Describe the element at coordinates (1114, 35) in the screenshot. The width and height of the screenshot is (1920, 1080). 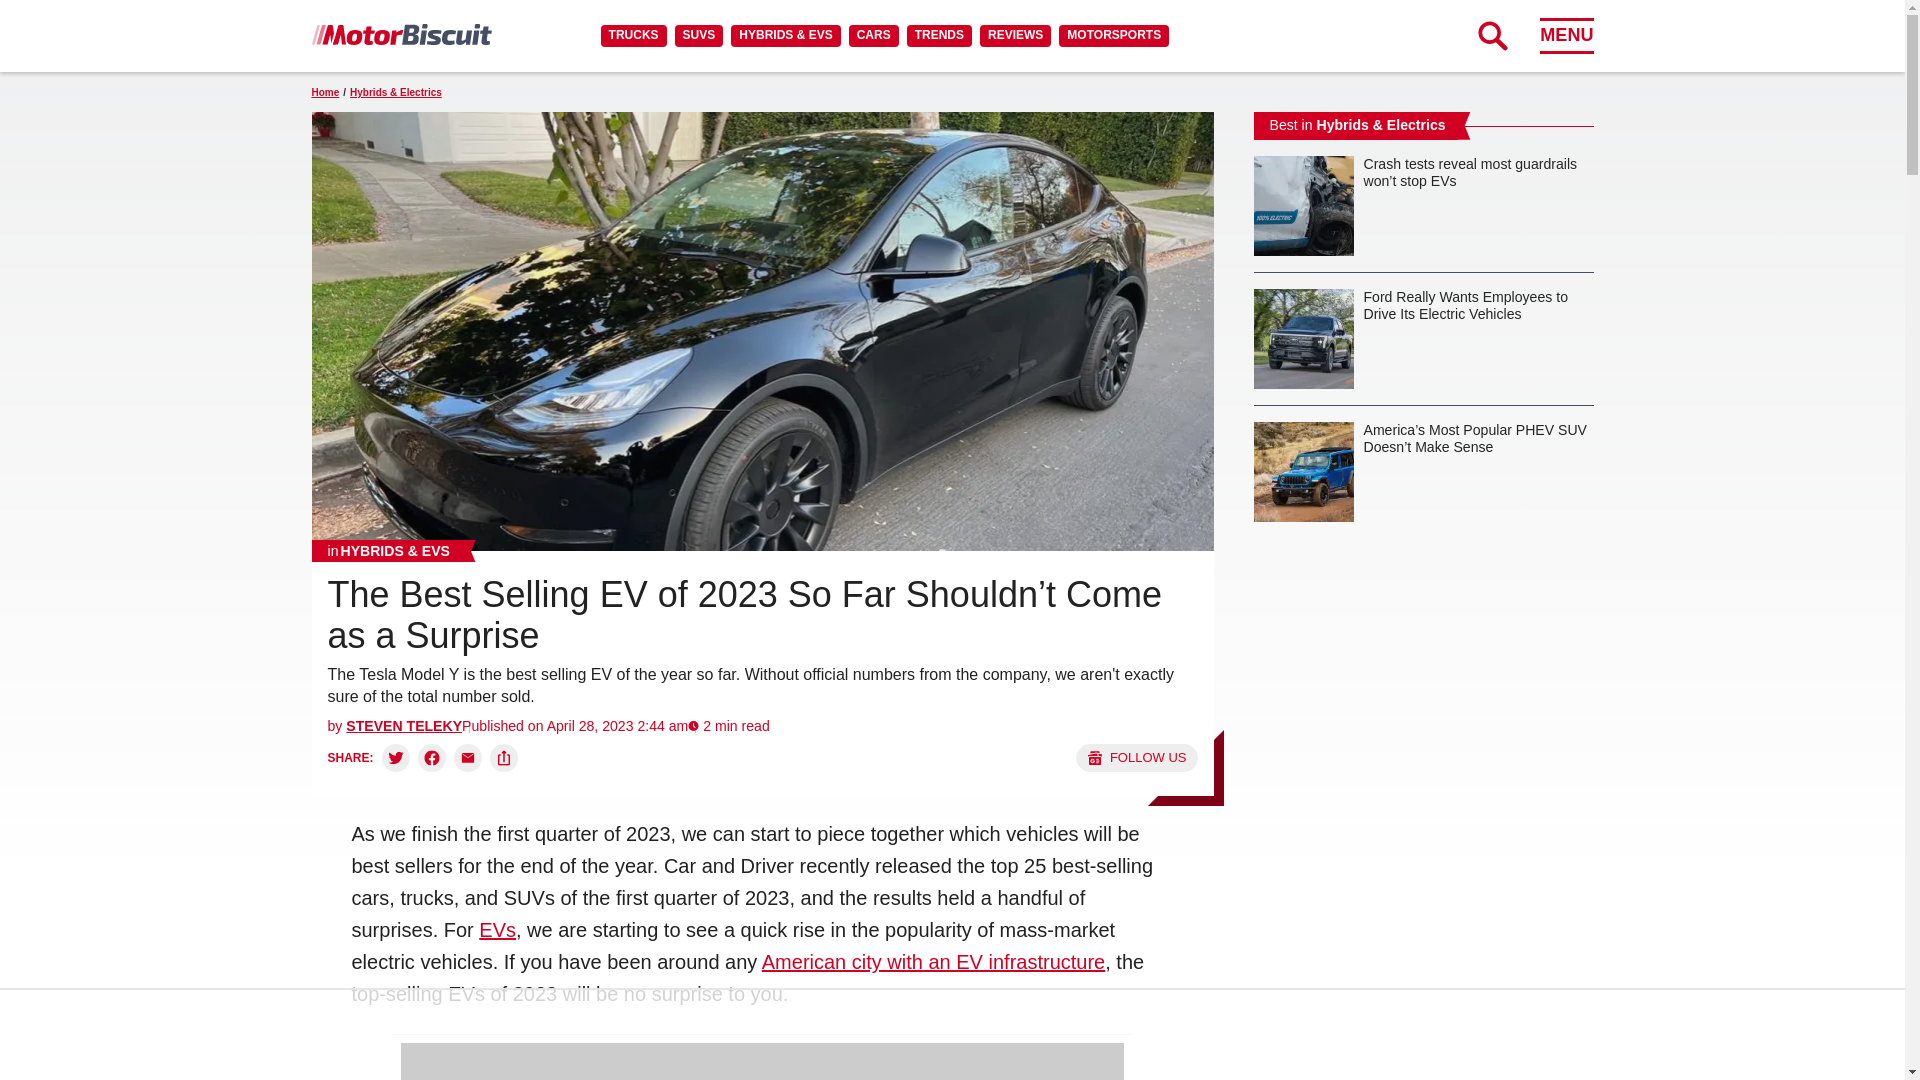
I see `MOTORSPORTS` at that location.